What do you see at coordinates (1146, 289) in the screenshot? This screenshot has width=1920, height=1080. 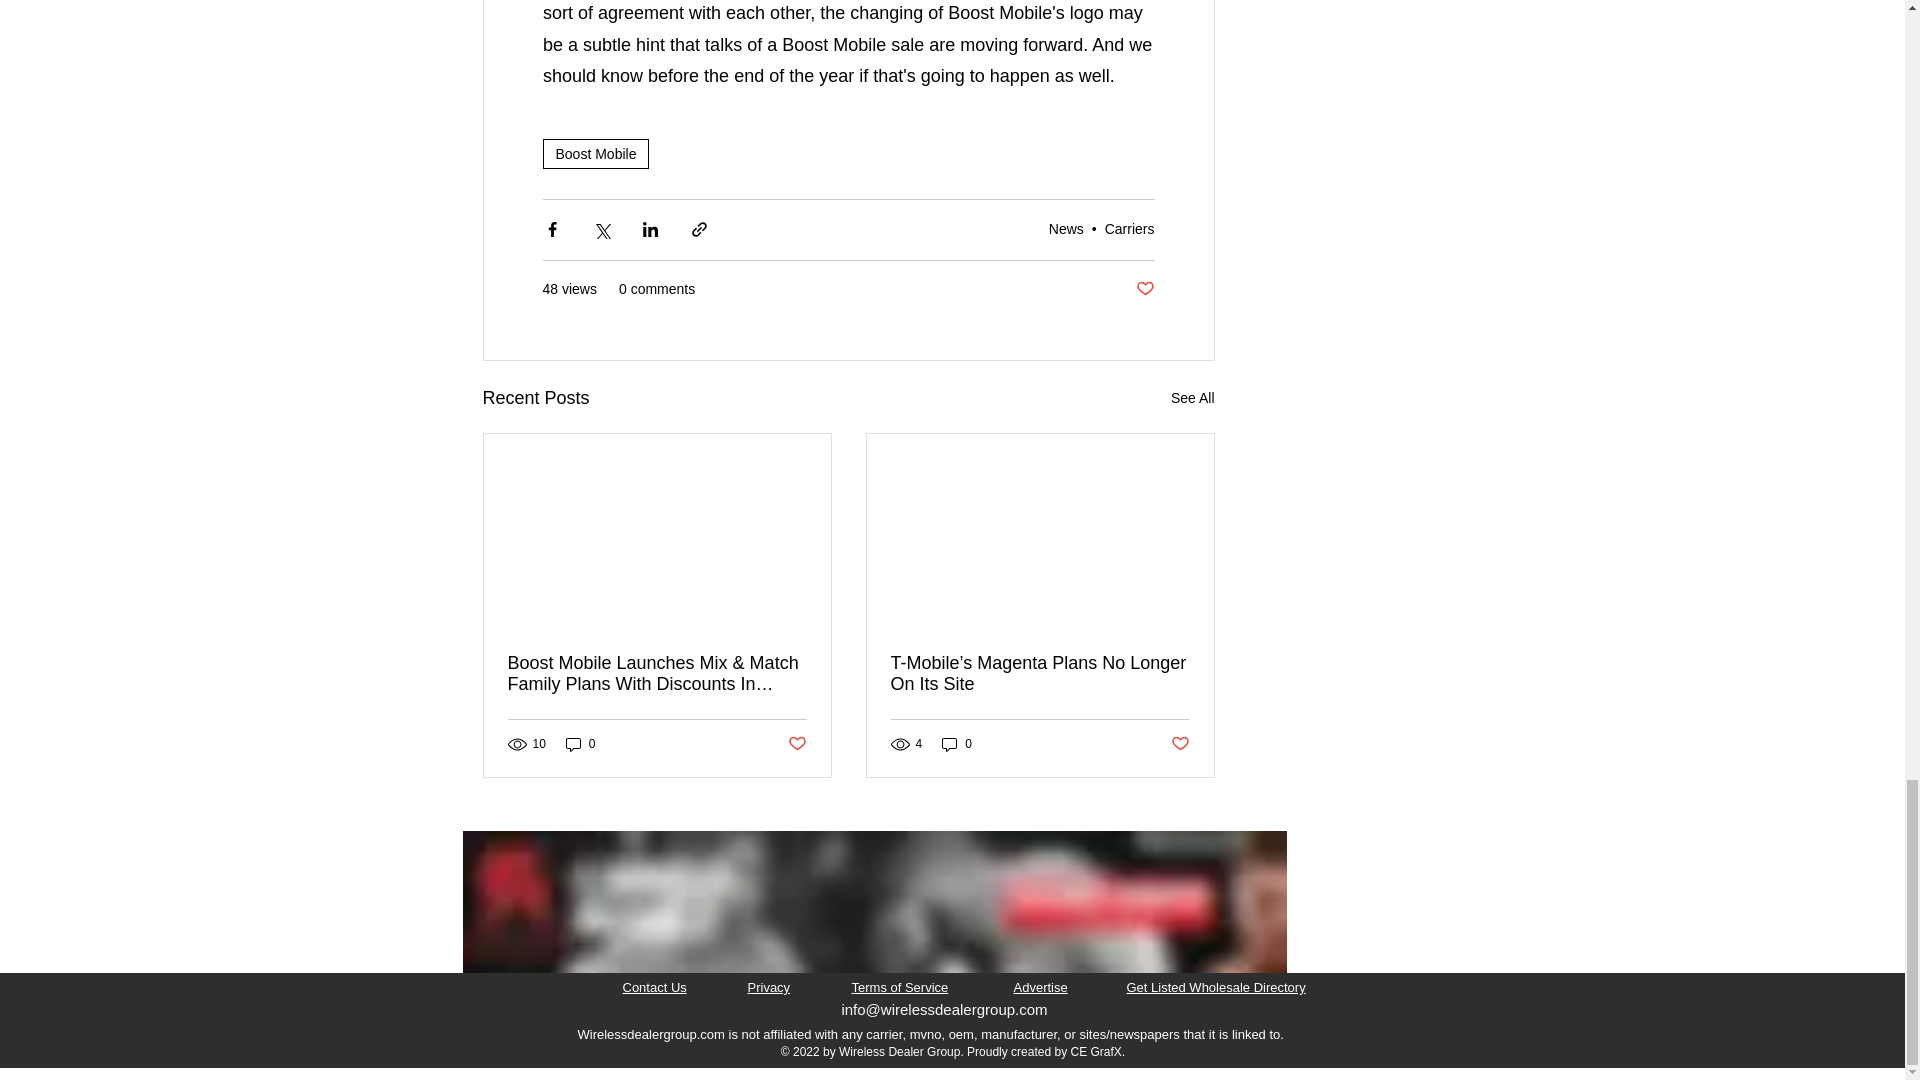 I see `Post not marked as liked` at bounding box center [1146, 289].